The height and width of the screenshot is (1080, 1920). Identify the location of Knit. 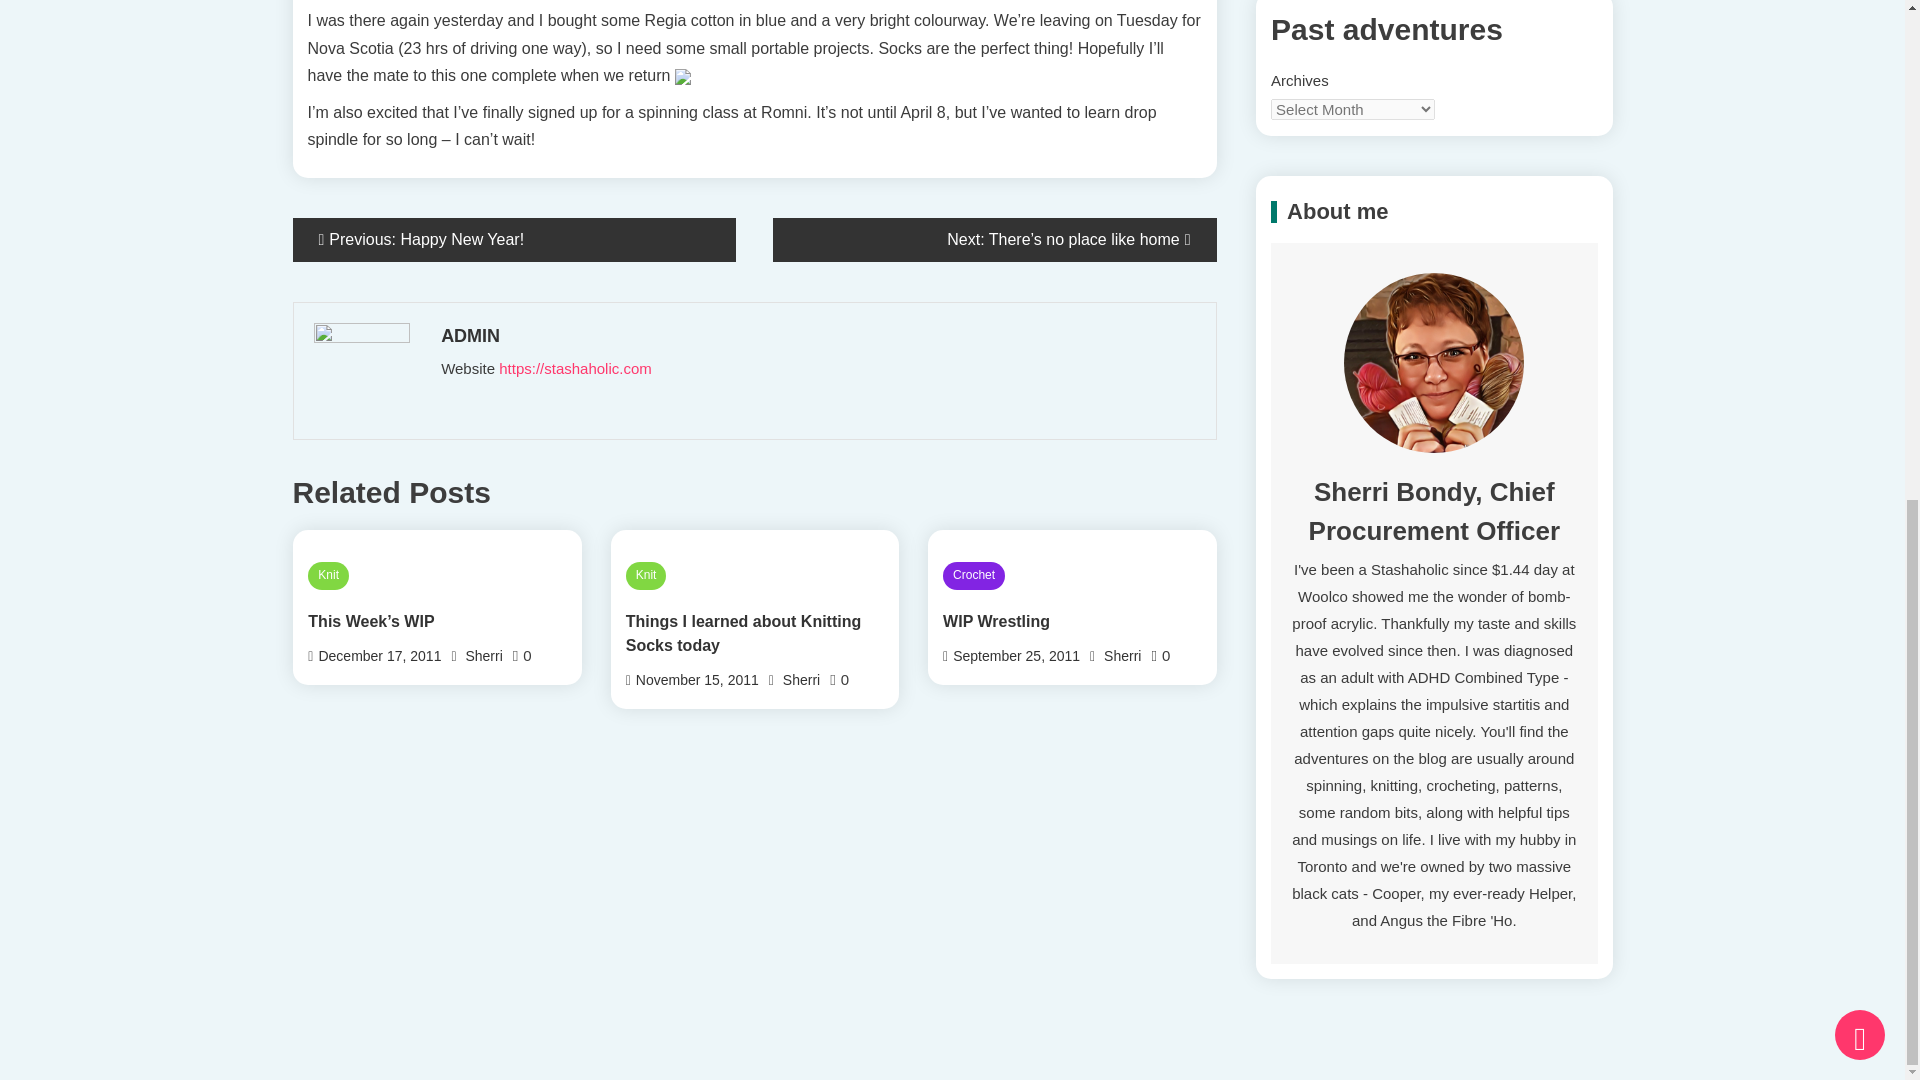
(328, 575).